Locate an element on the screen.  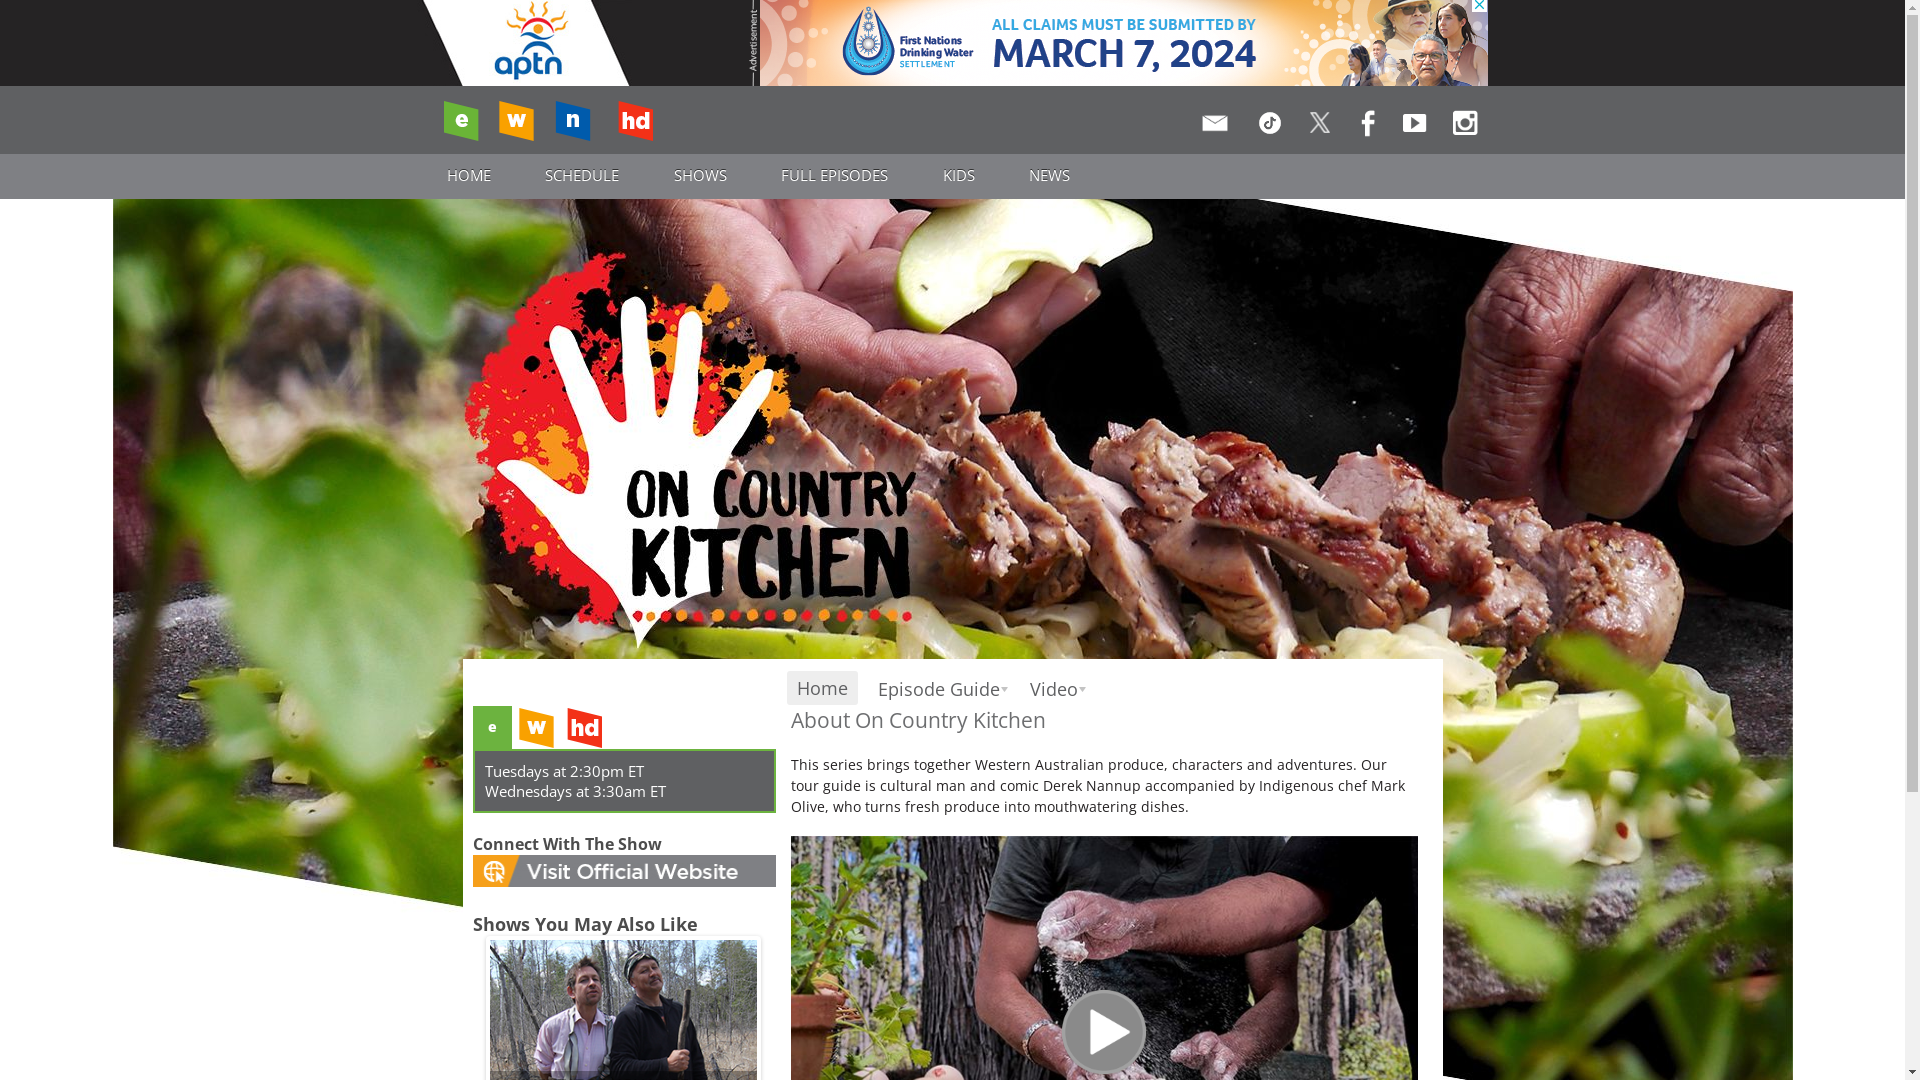
APTNtv tiktok is located at coordinates (1272, 128).